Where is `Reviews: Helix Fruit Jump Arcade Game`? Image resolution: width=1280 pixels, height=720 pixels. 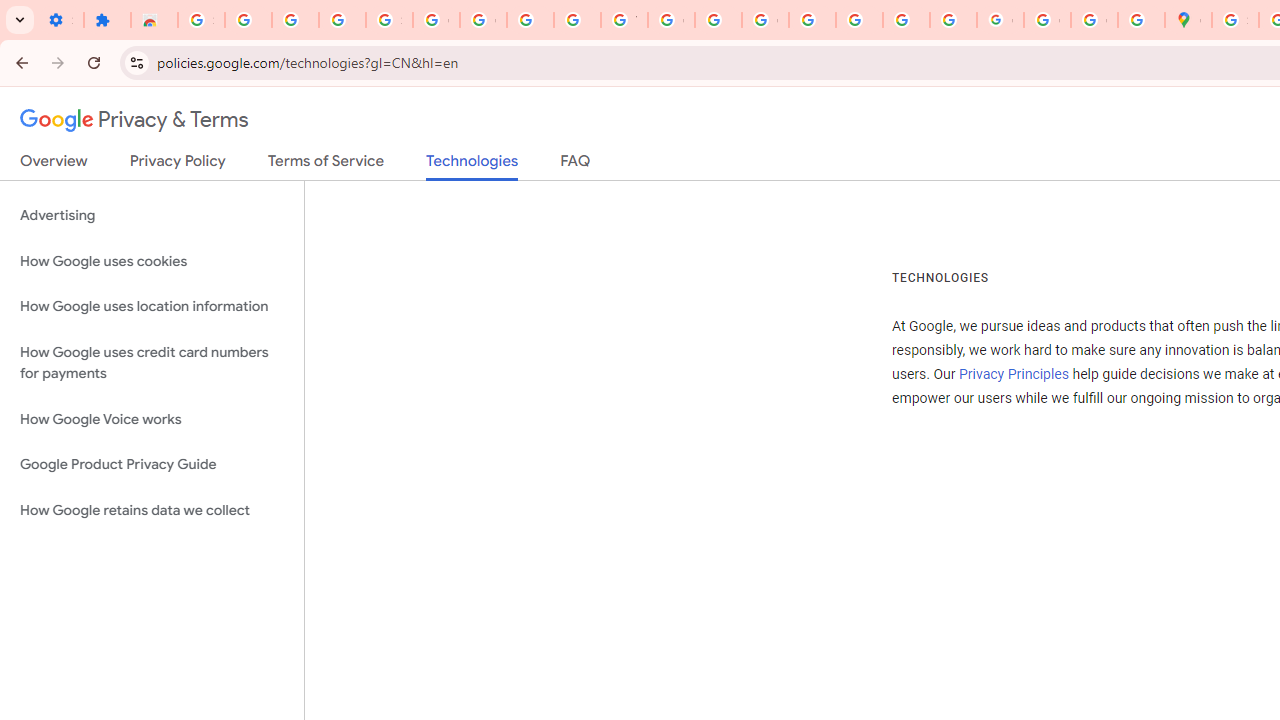 Reviews: Helix Fruit Jump Arcade Game is located at coordinates (154, 20).